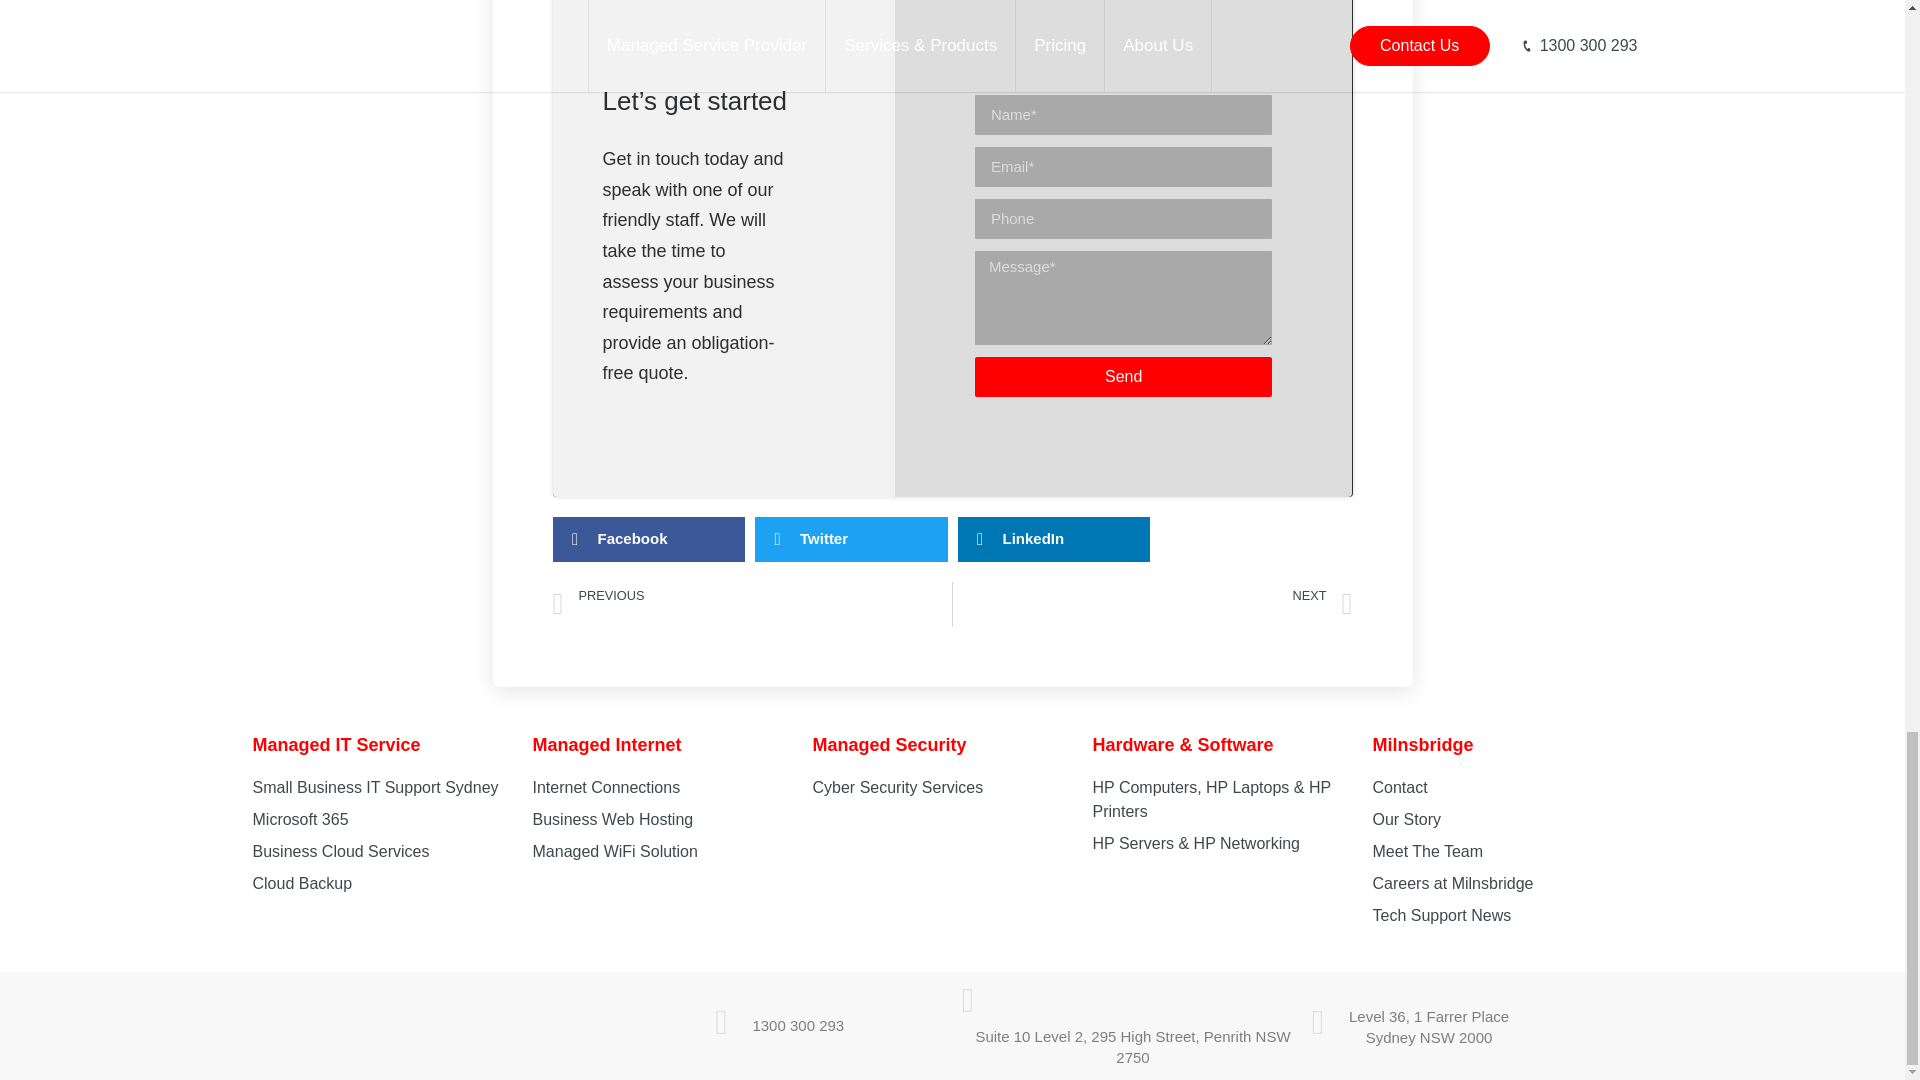 This screenshot has height=1080, width=1920. I want to click on Microsoft 365, so click(340, 851).